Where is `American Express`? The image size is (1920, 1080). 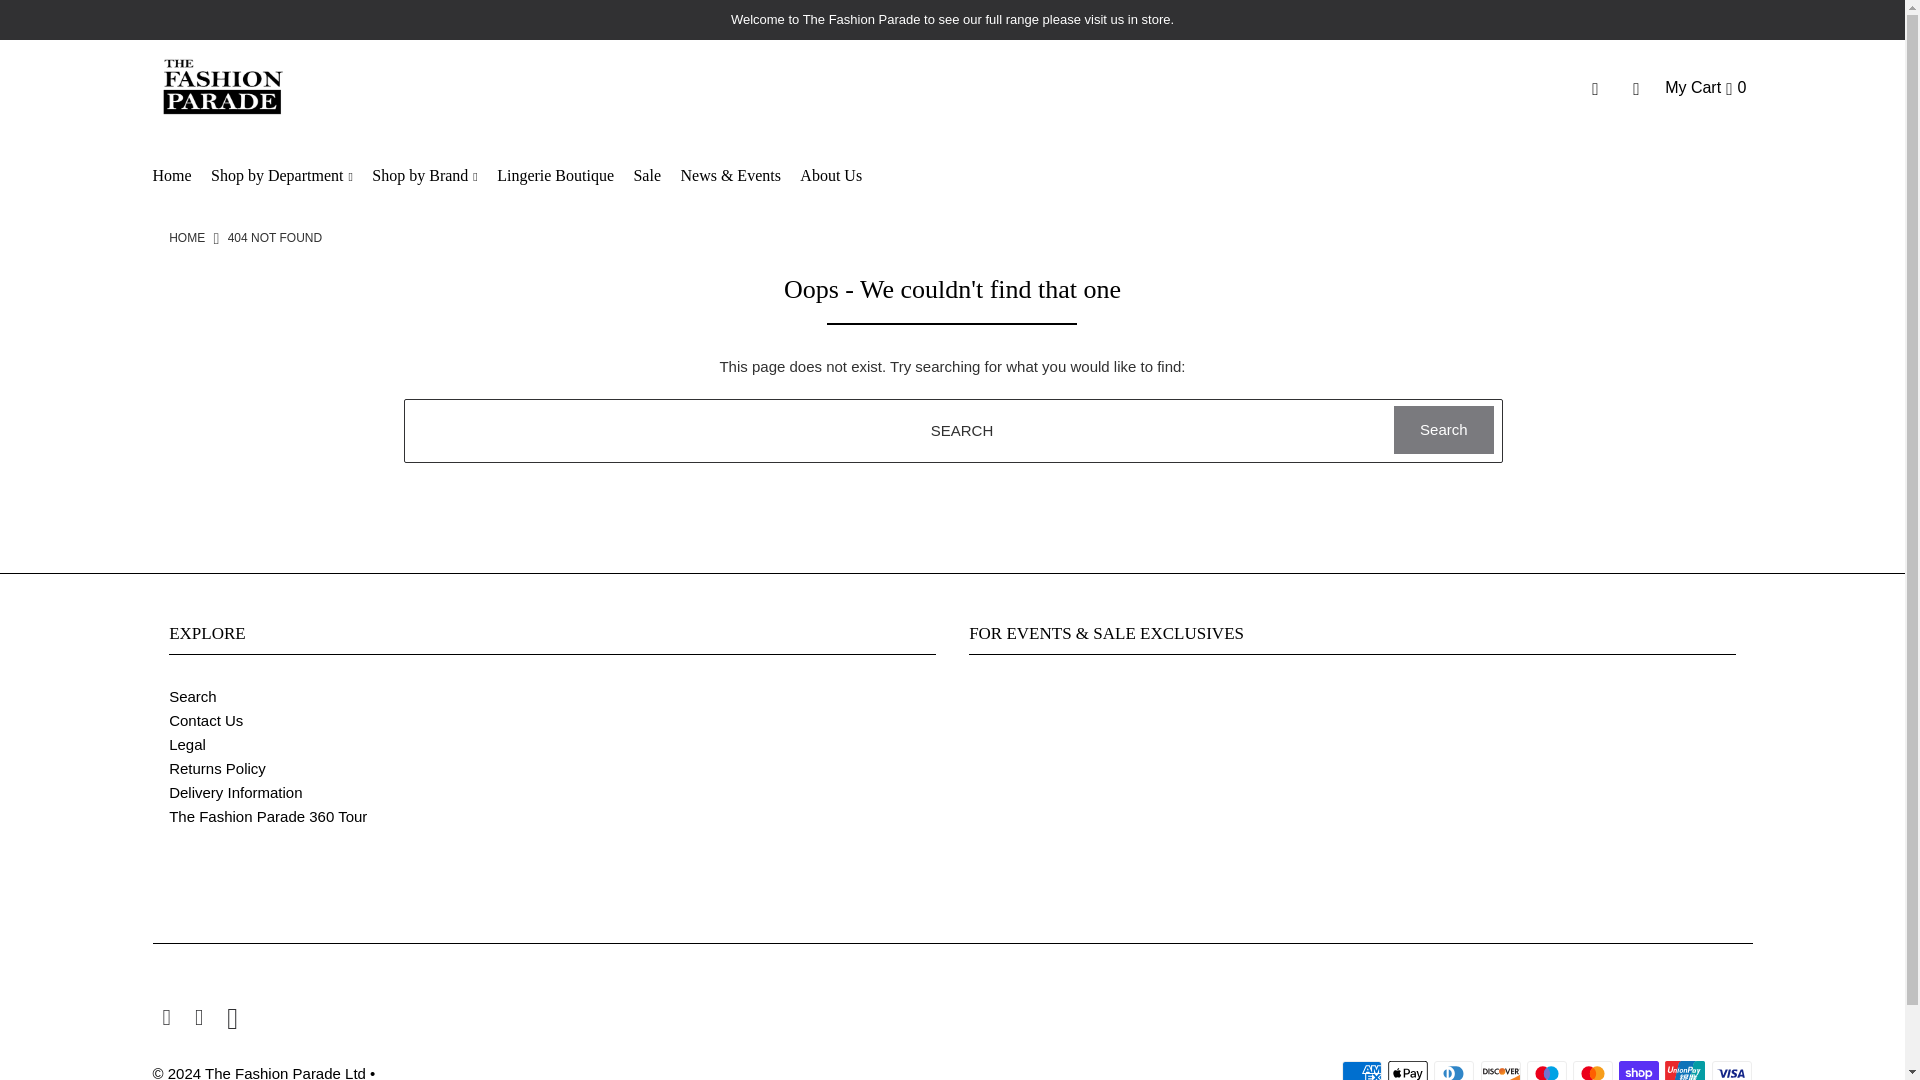
American Express is located at coordinates (1362, 1070).